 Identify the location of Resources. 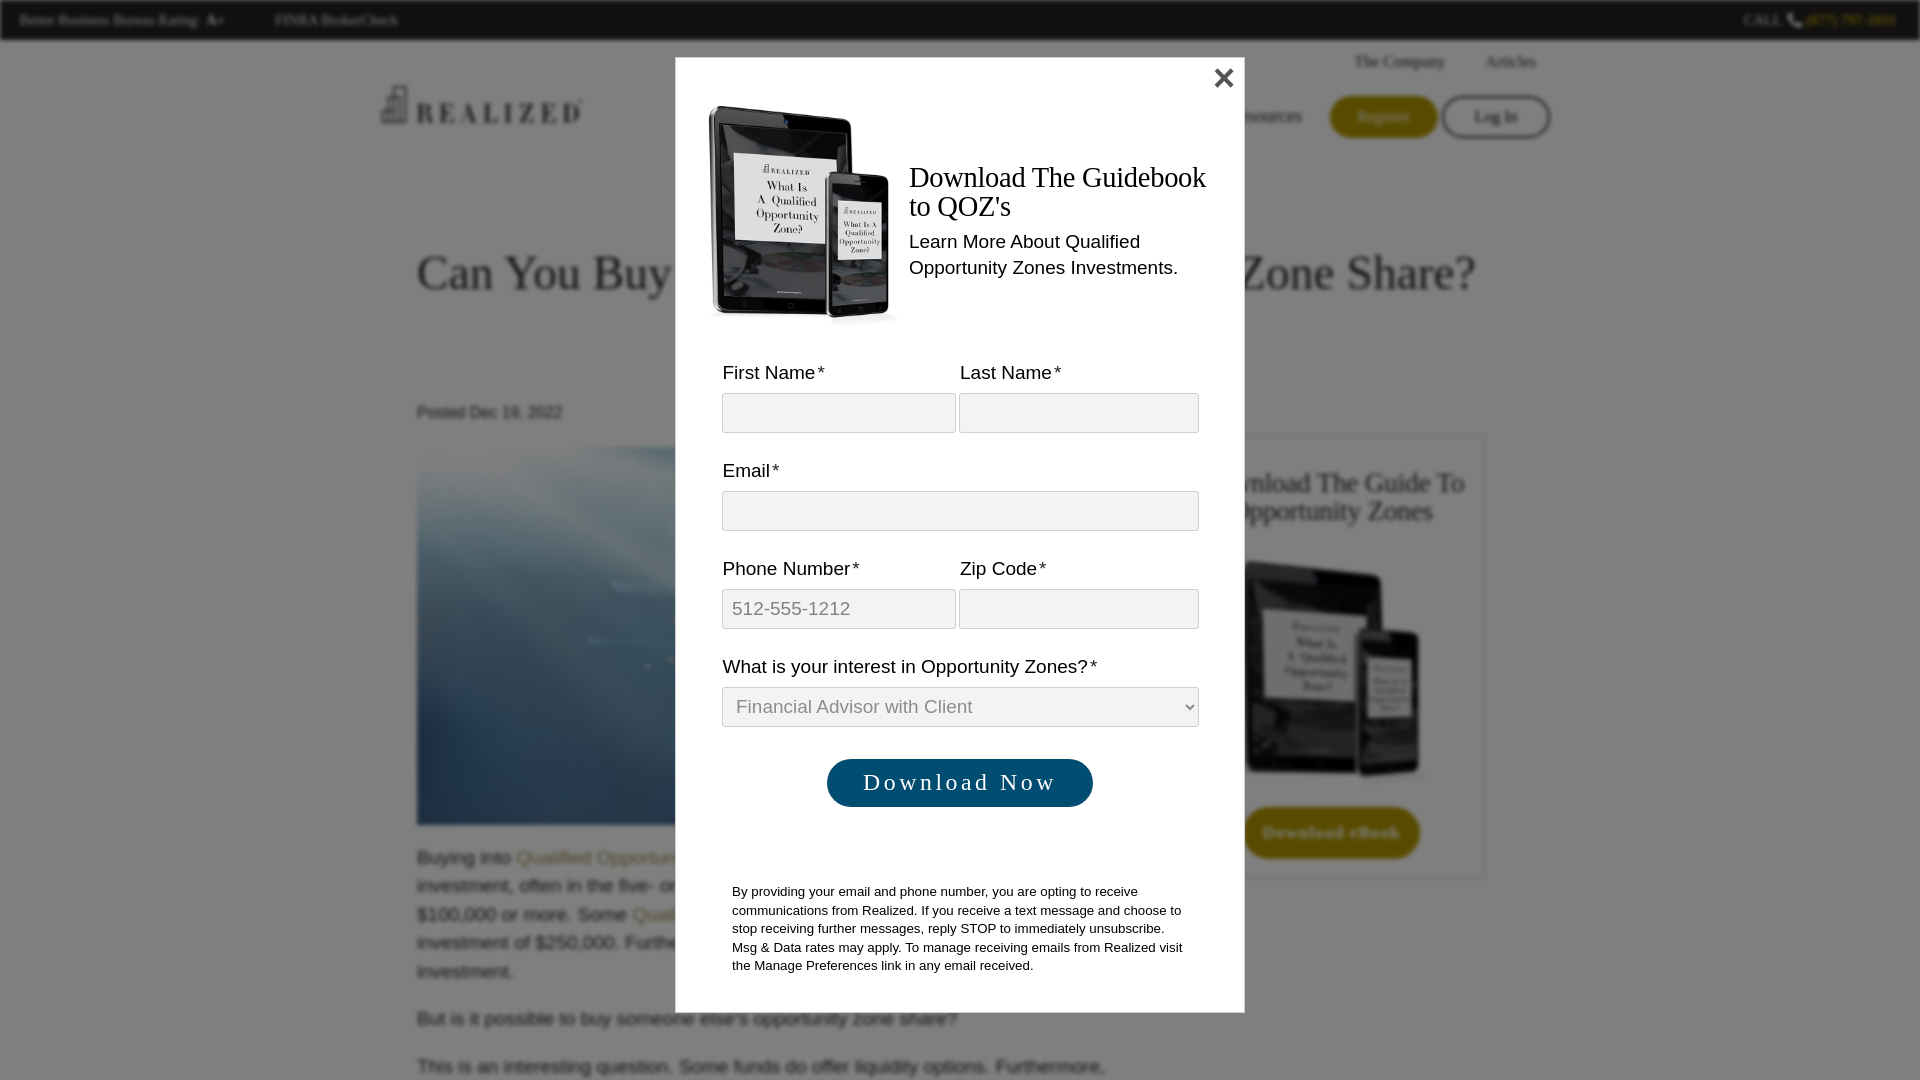
(1260, 116).